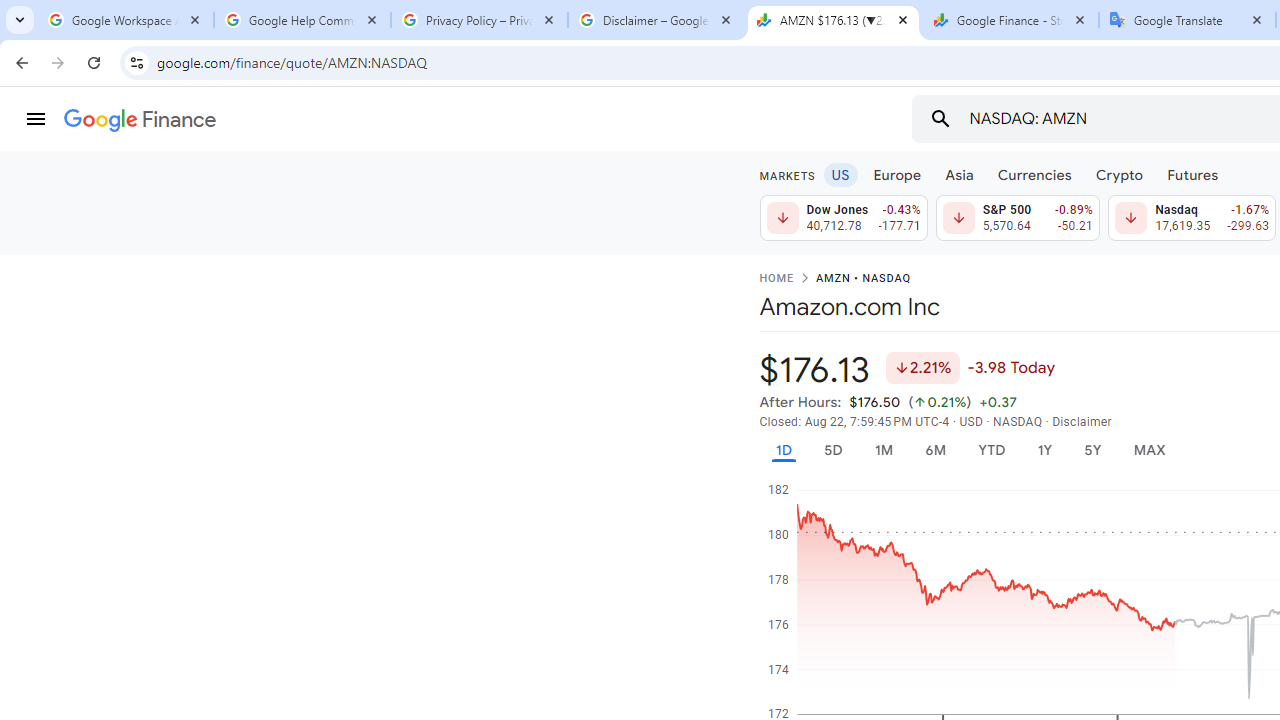 This screenshot has height=720, width=1280. I want to click on Asia, so click(958, 174).